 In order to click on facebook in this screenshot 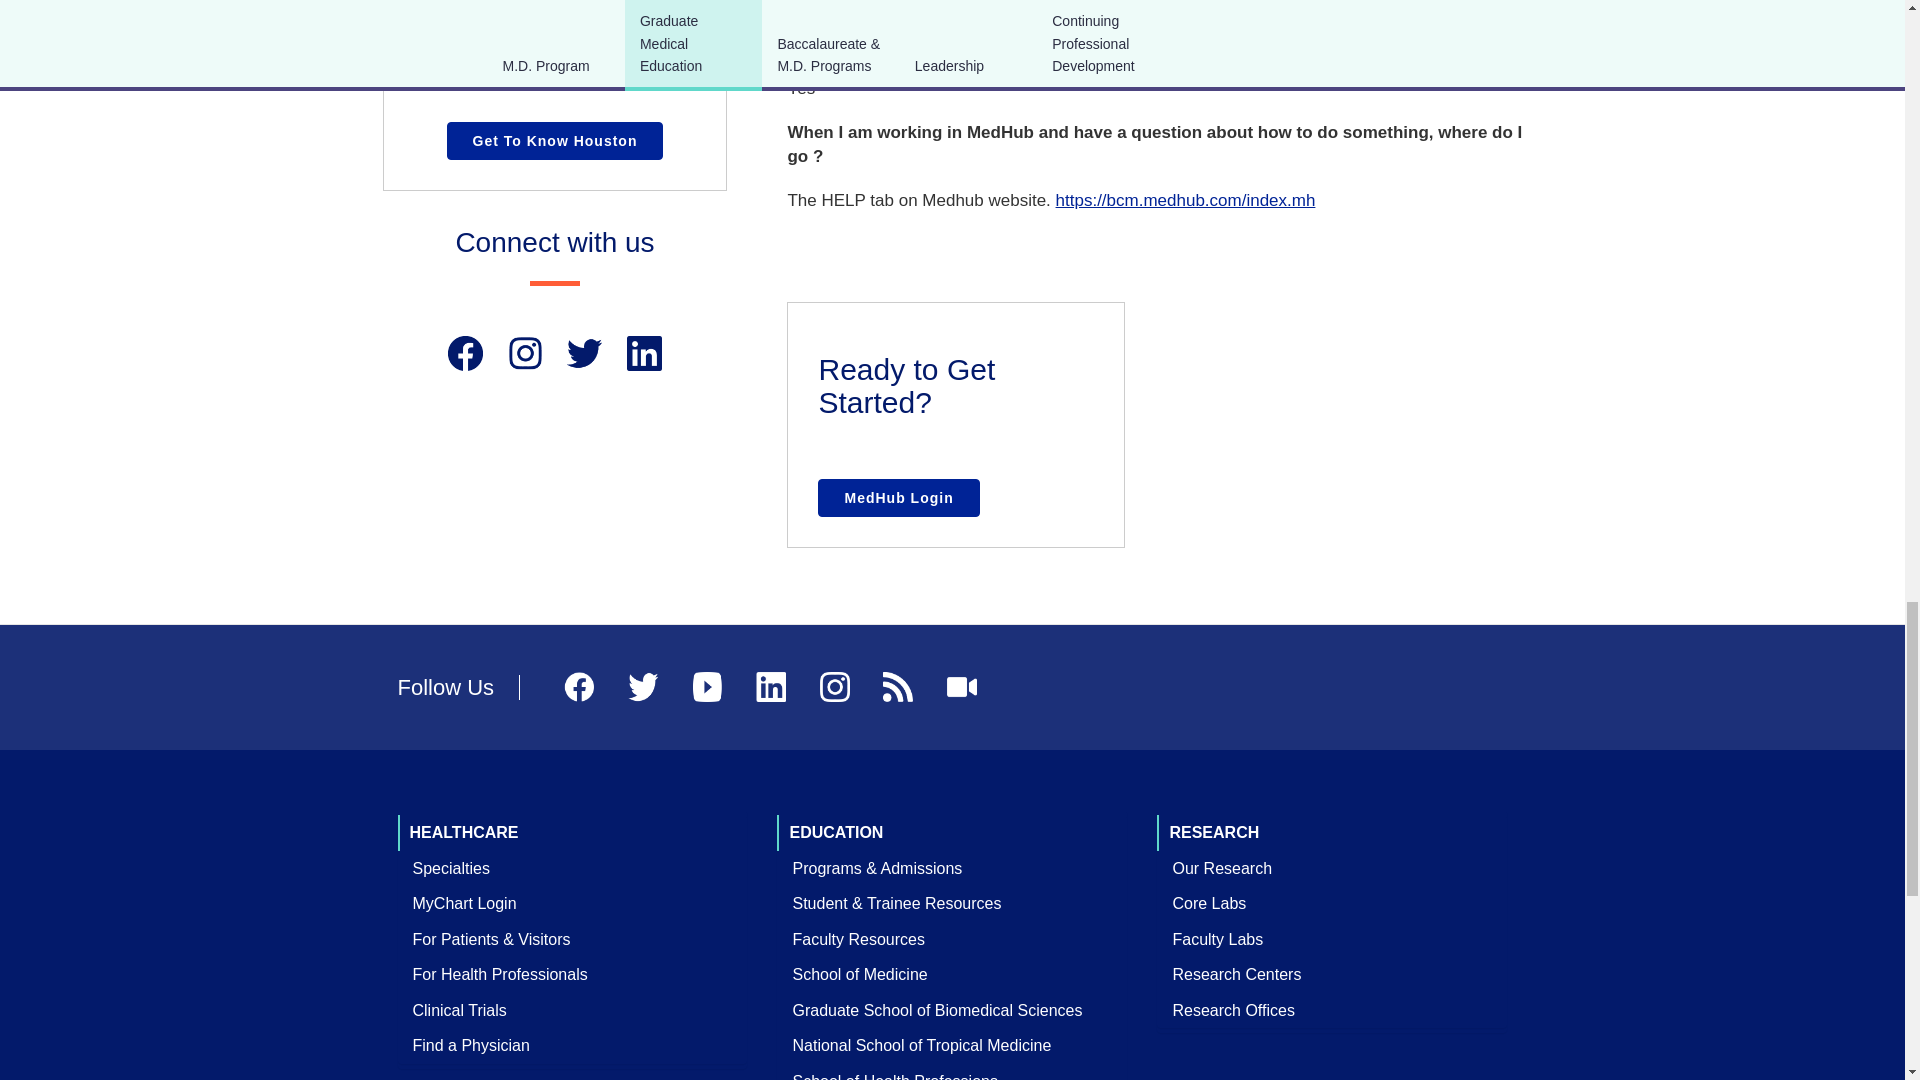, I will do `click(465, 353)`.